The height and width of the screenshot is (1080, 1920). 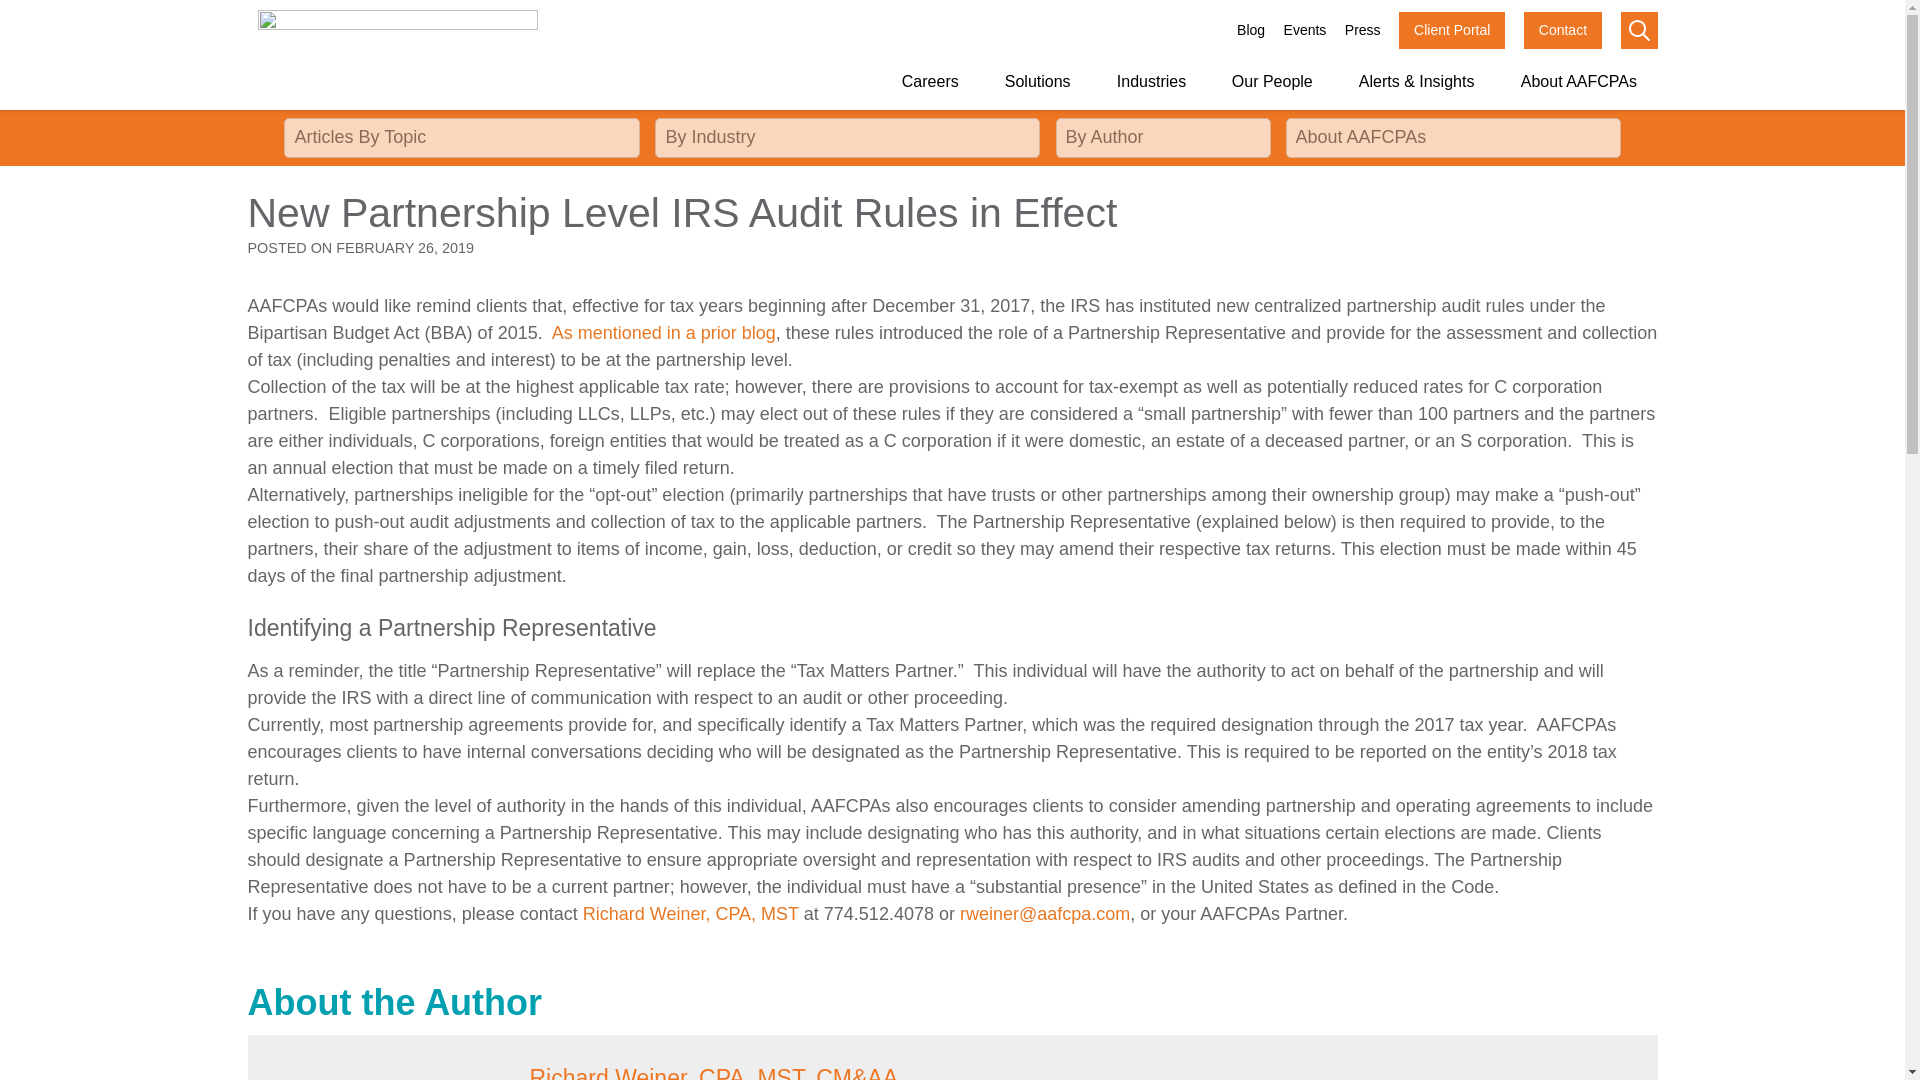 What do you see at coordinates (930, 82) in the screenshot?
I see `Careers` at bounding box center [930, 82].